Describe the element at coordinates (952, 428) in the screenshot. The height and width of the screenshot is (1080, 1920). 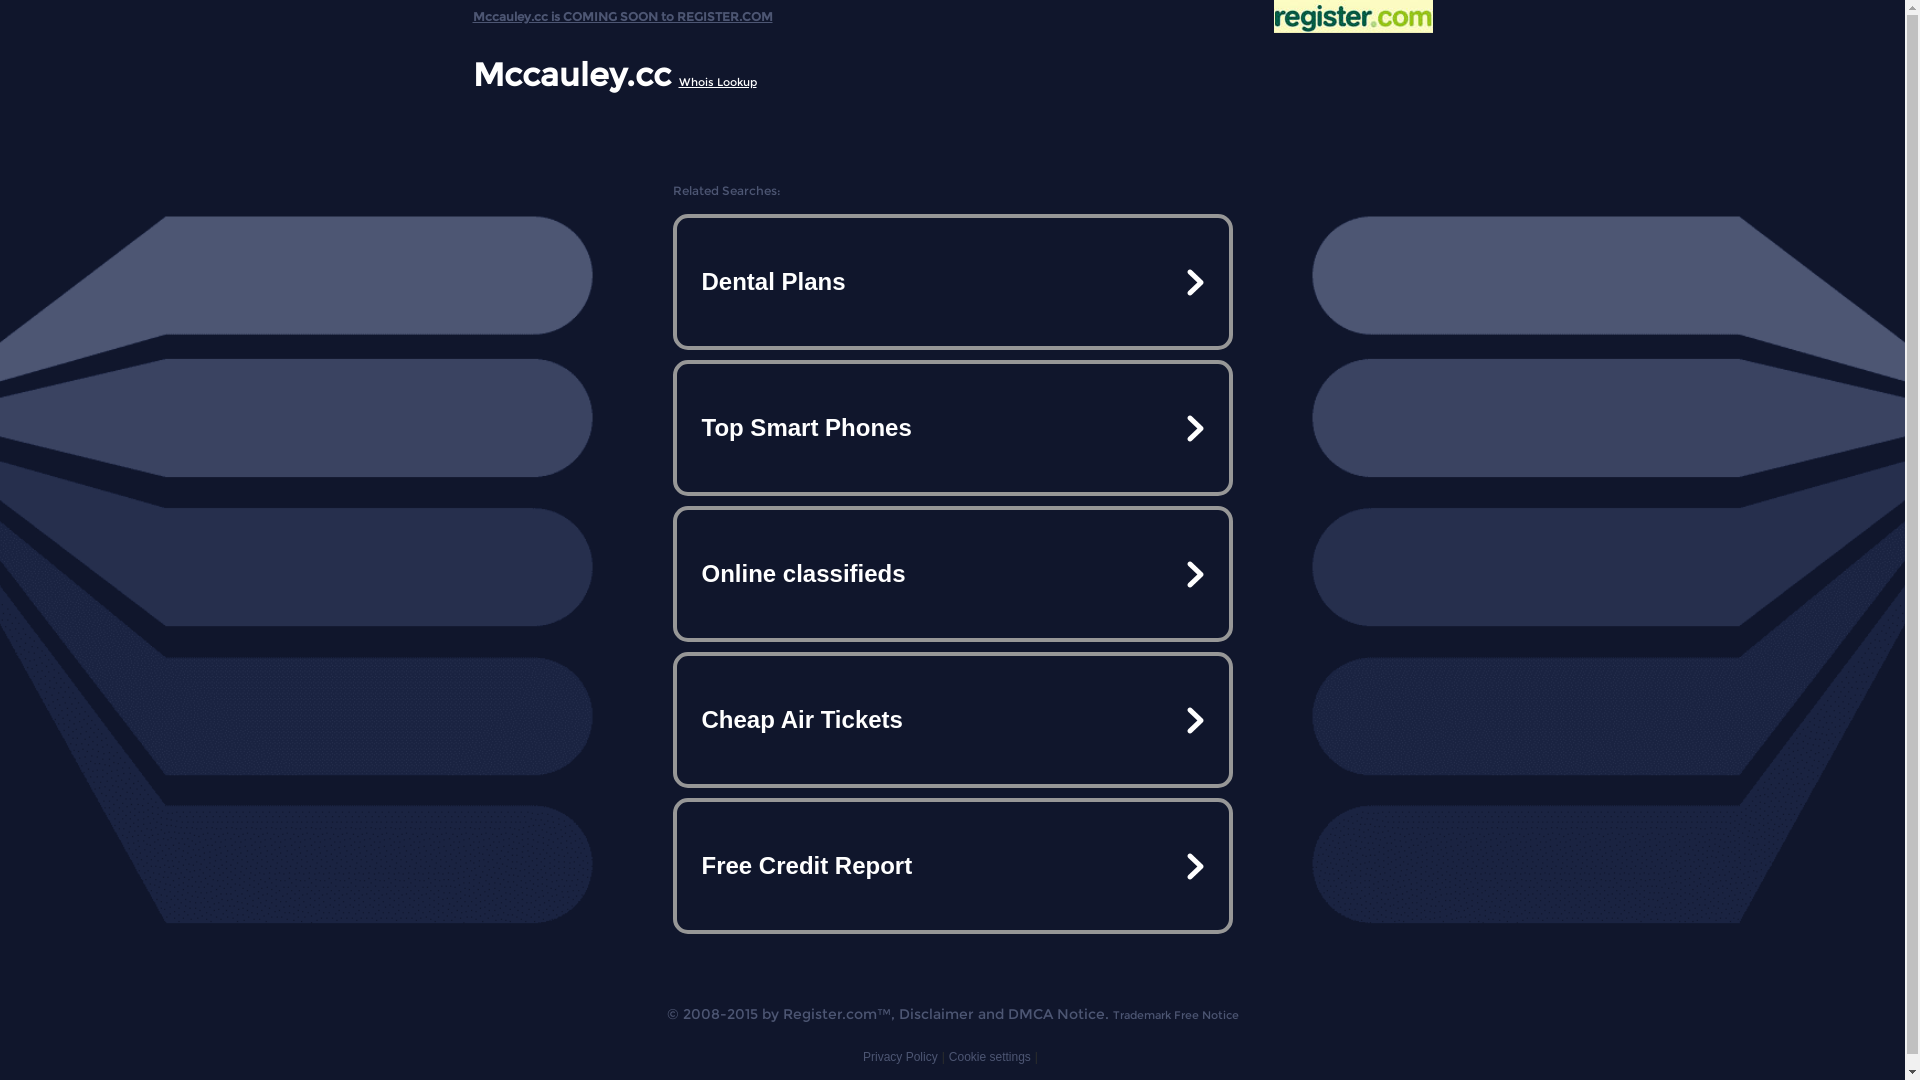
I see `Top Smart Phones` at that location.